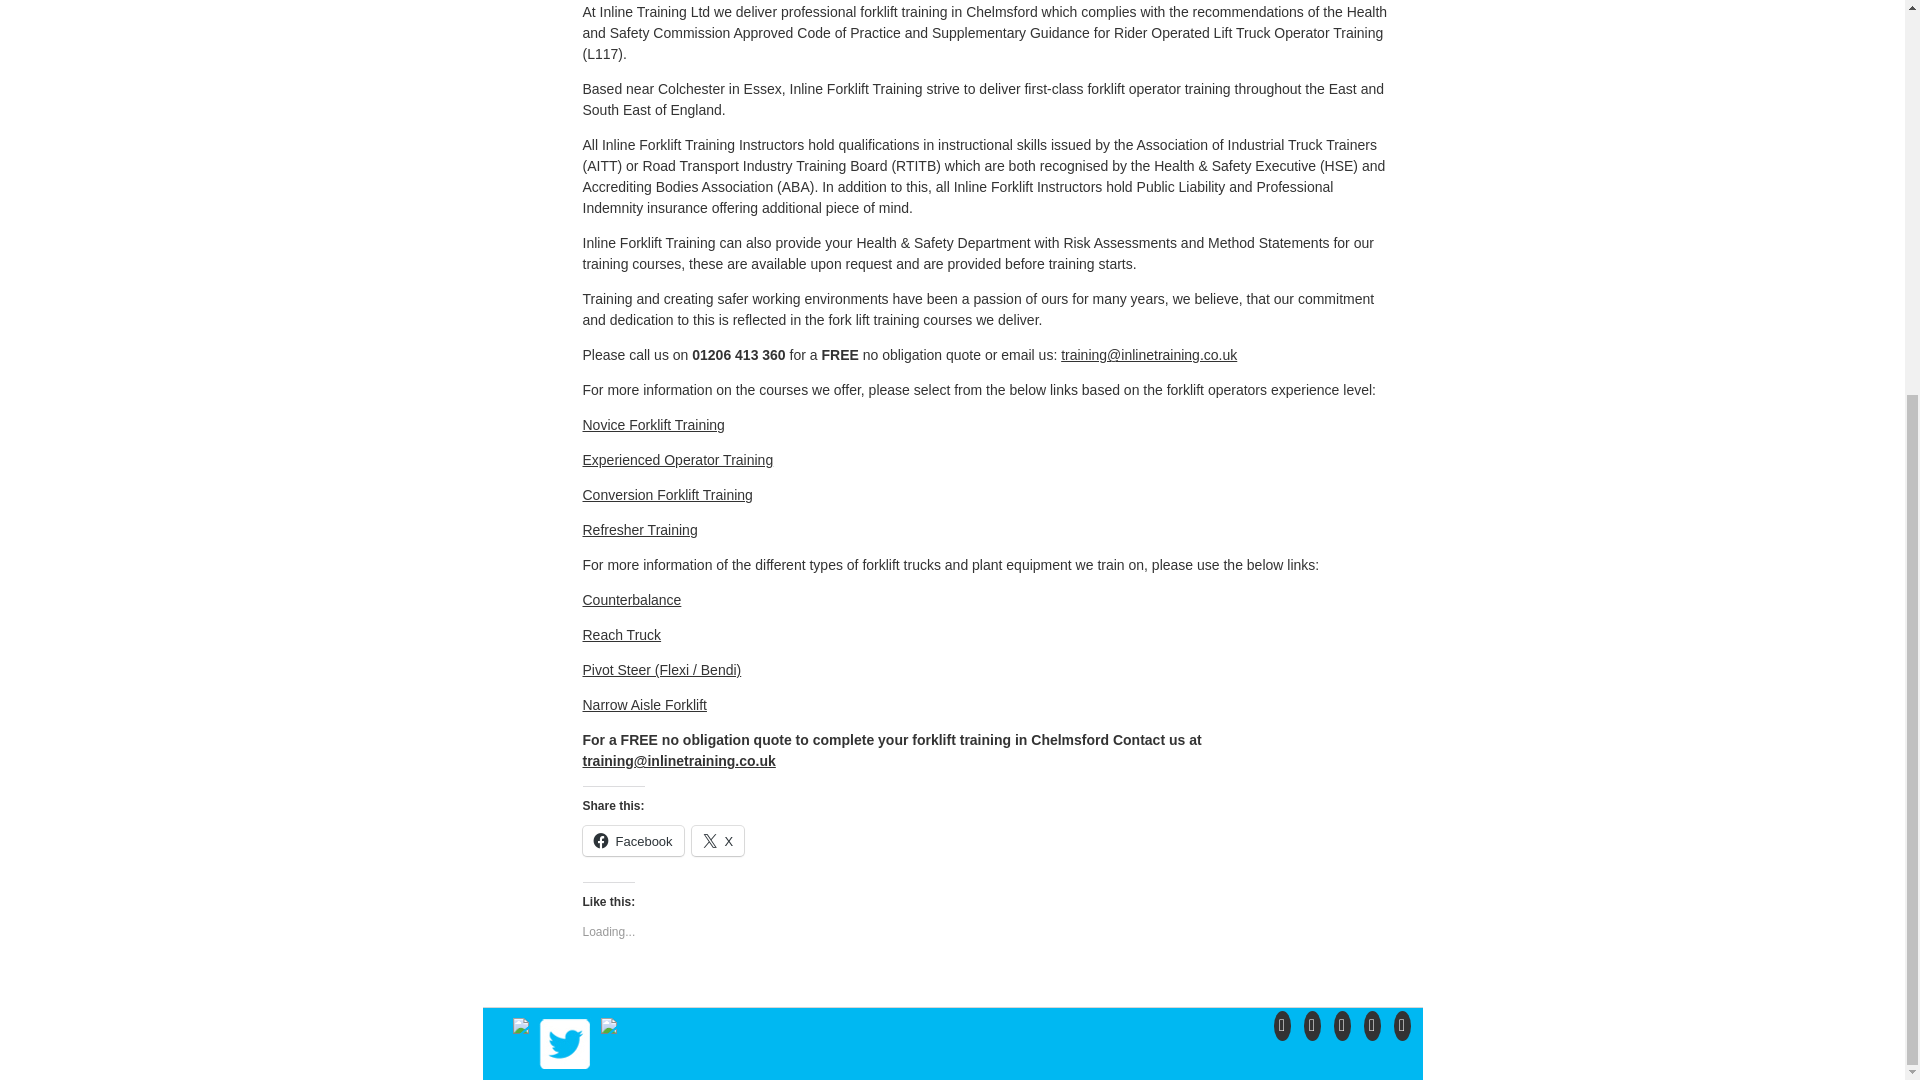  Describe the element at coordinates (652, 424) in the screenshot. I see `Novice Forklift Training` at that location.